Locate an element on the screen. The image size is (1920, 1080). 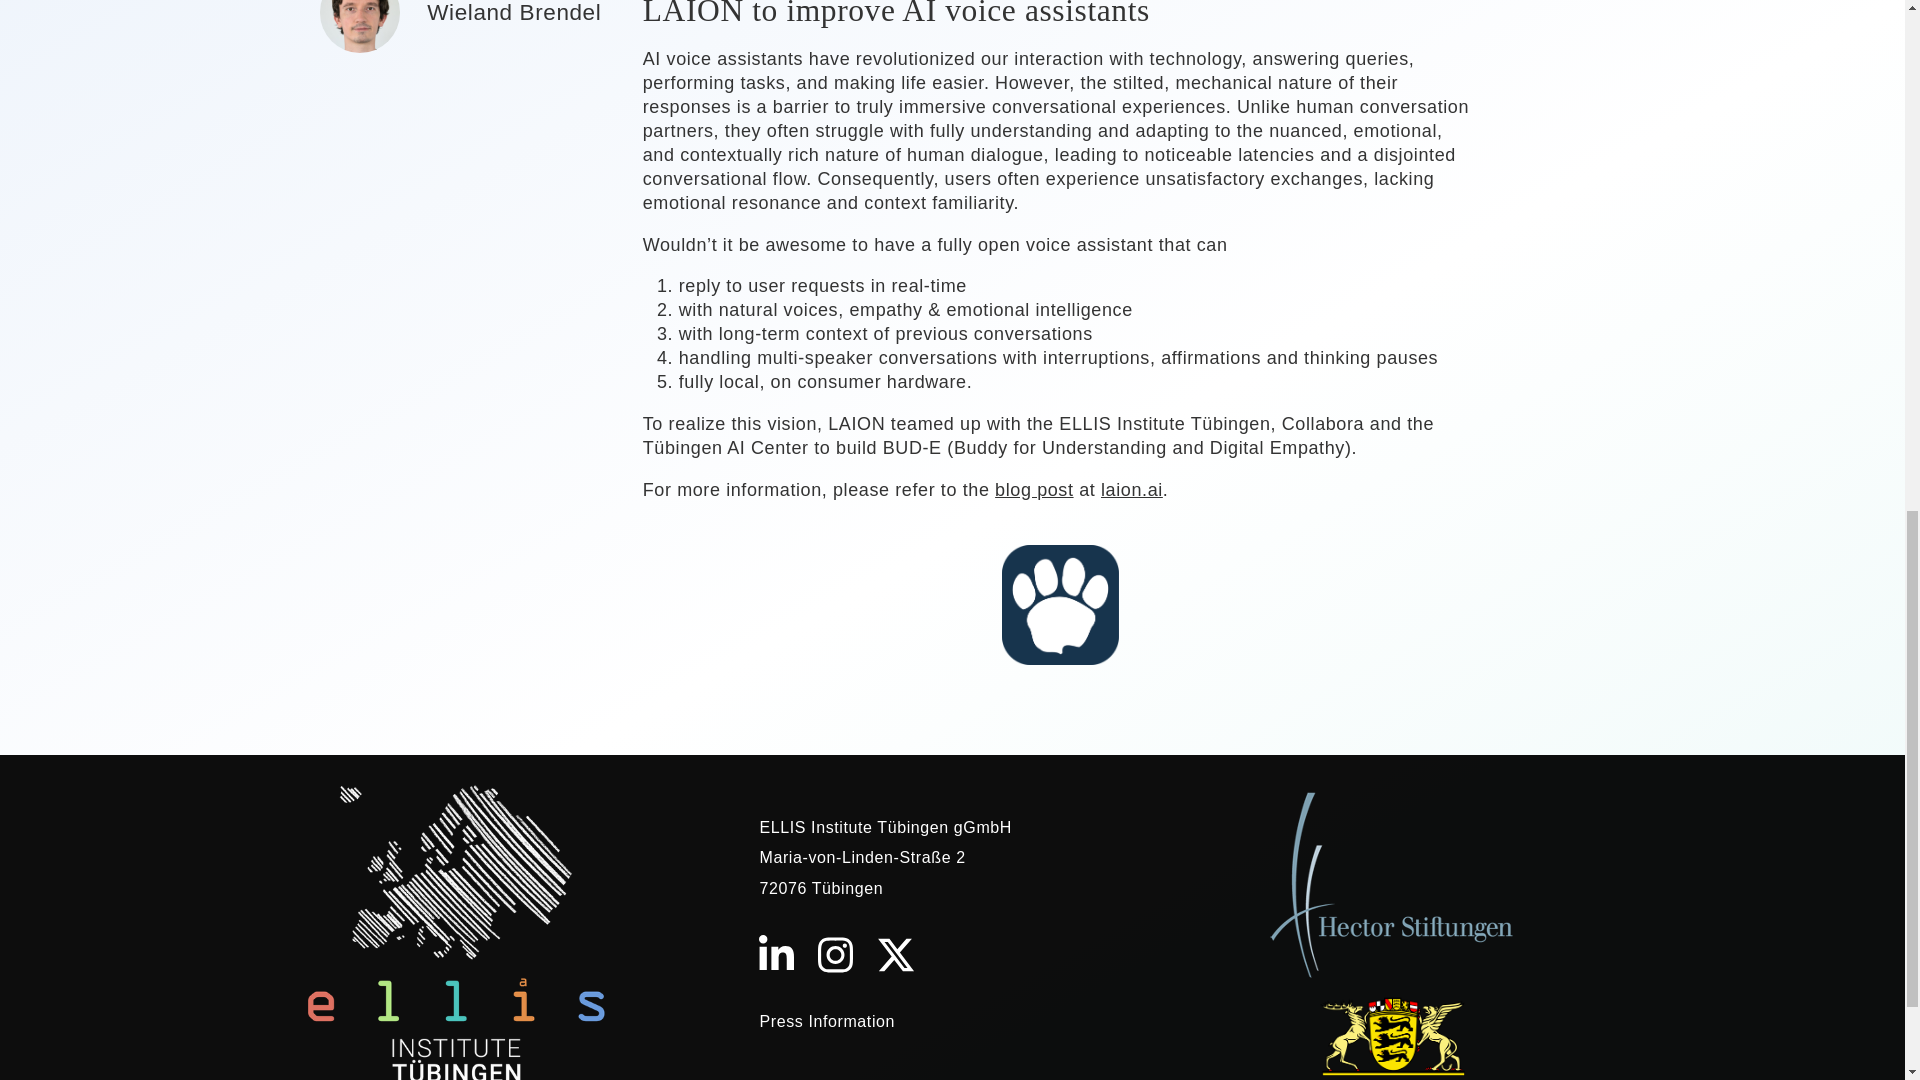
blog post is located at coordinates (1034, 490).